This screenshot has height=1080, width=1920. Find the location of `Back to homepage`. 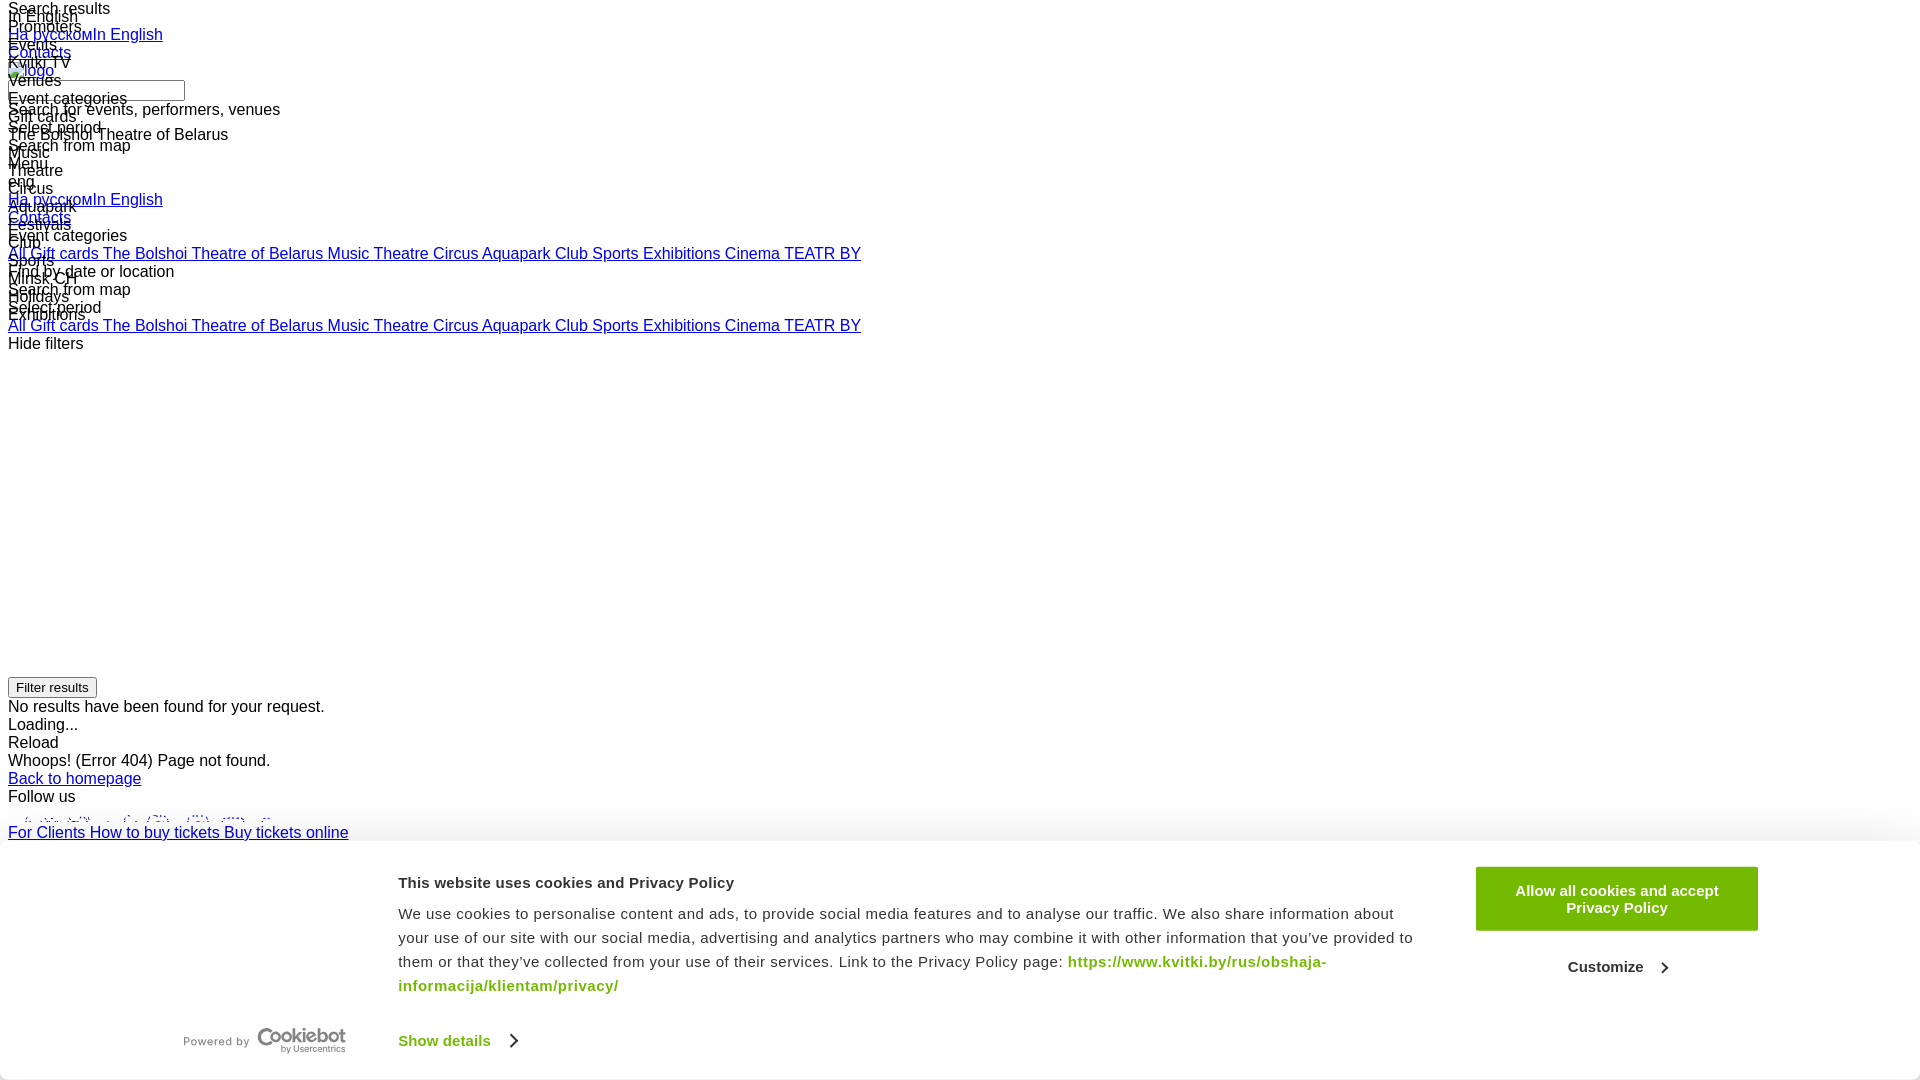

Back to homepage is located at coordinates (74, 778).